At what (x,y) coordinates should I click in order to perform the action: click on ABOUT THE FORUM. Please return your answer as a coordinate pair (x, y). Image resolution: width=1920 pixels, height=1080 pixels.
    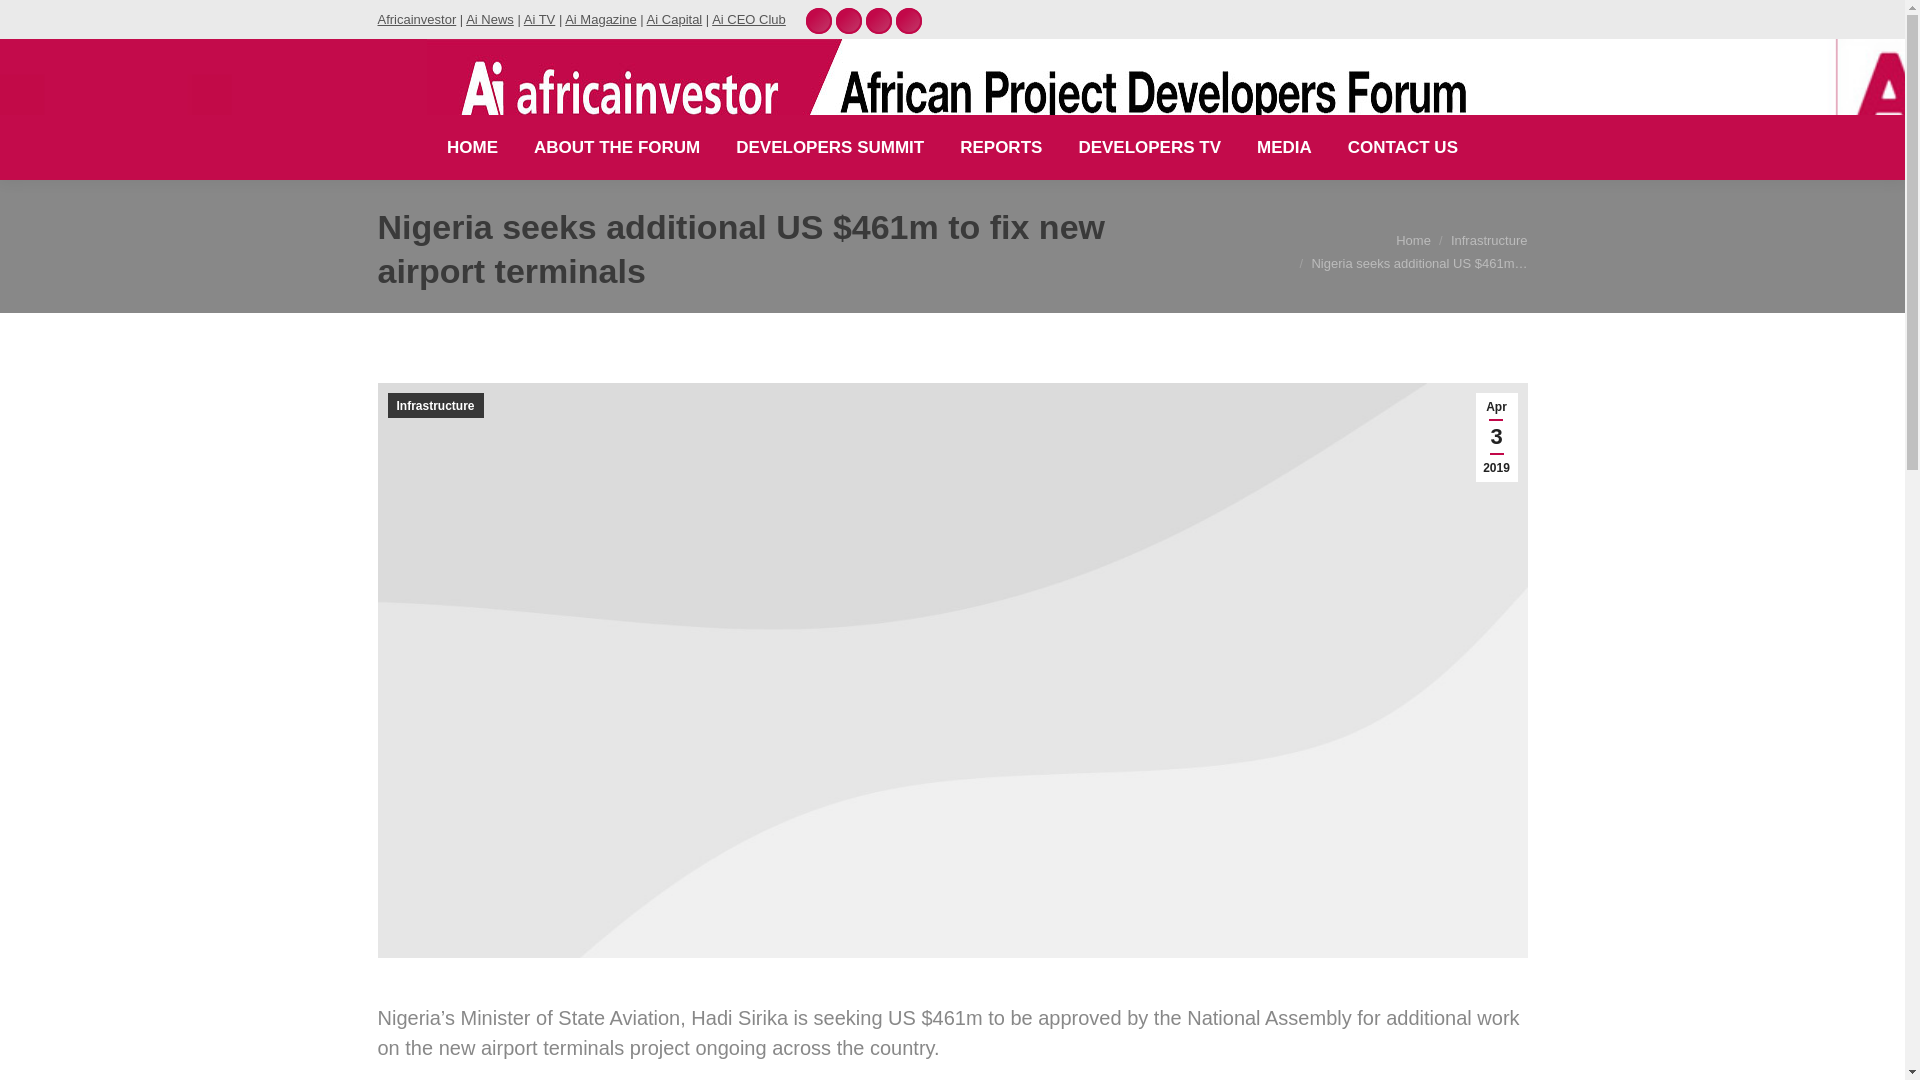
    Looking at the image, I should click on (616, 147).